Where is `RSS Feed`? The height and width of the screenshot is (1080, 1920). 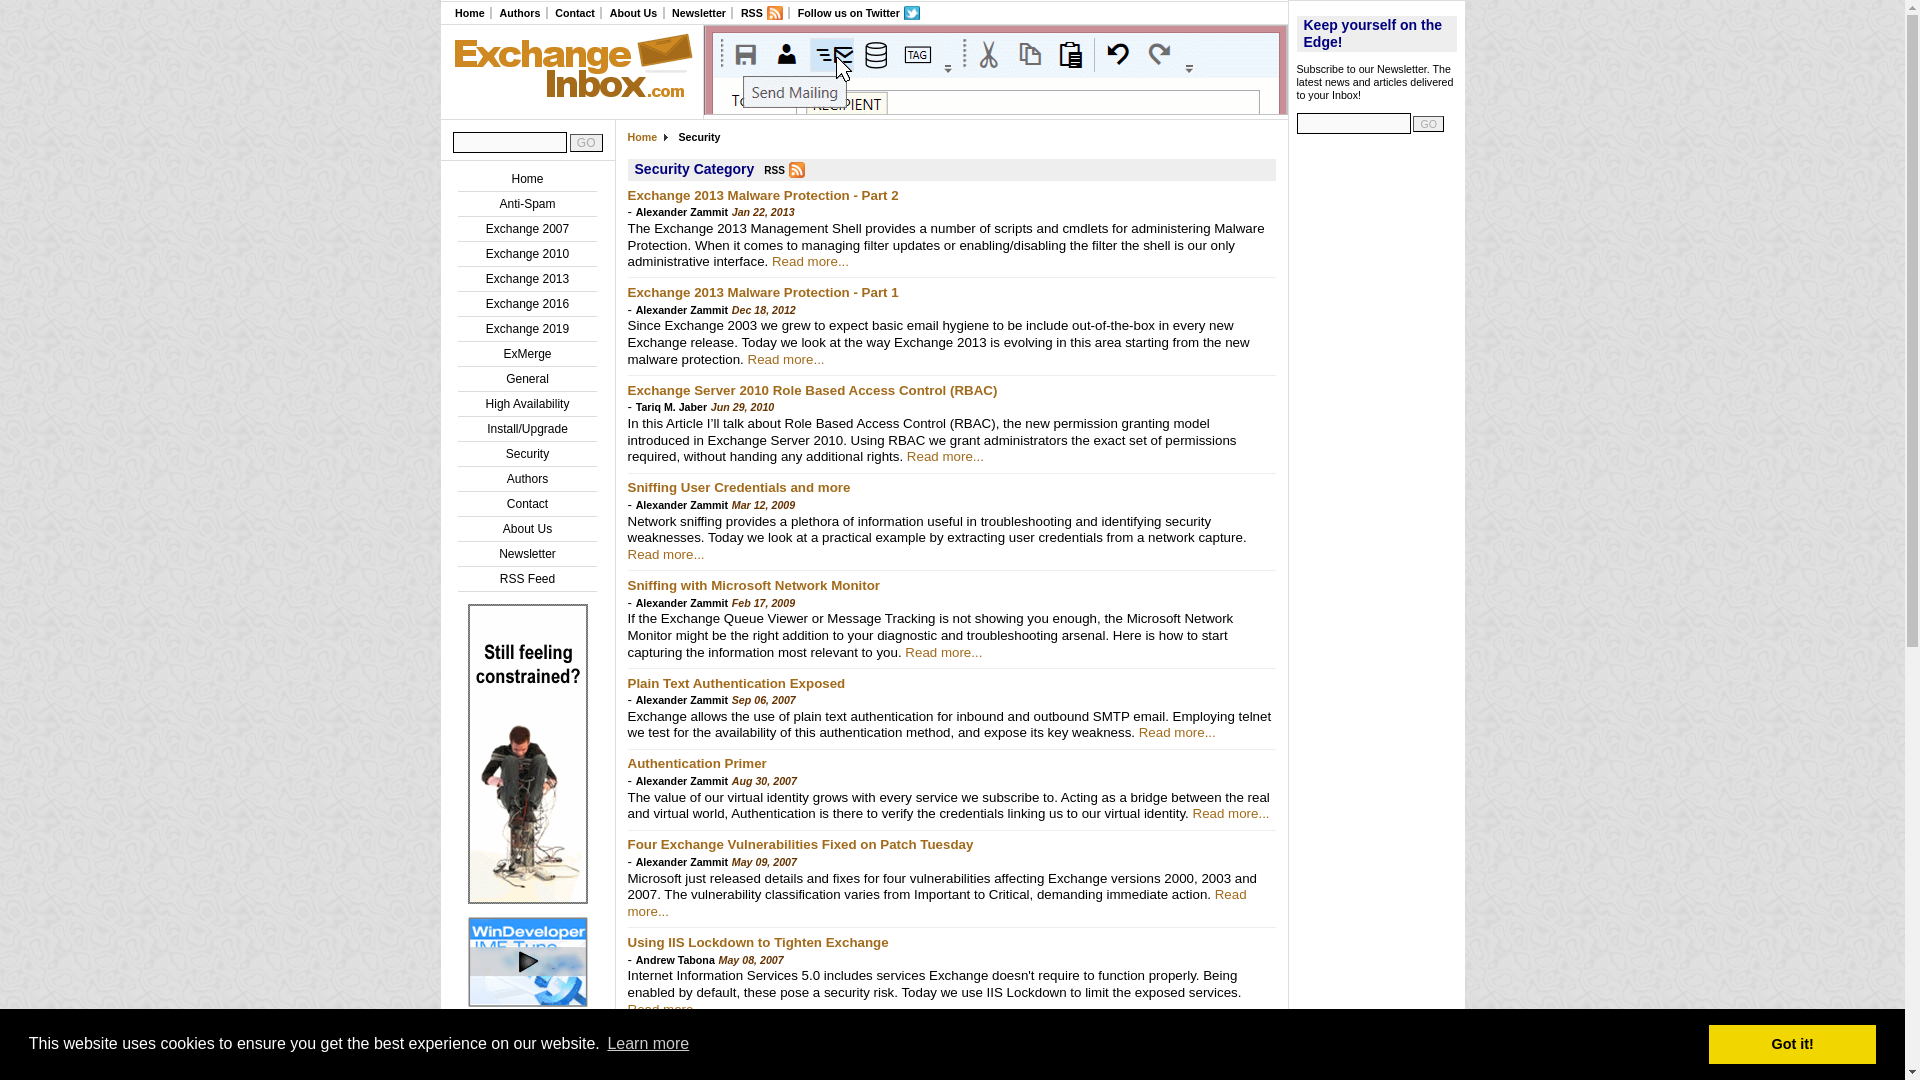
RSS Feed is located at coordinates (526, 579).